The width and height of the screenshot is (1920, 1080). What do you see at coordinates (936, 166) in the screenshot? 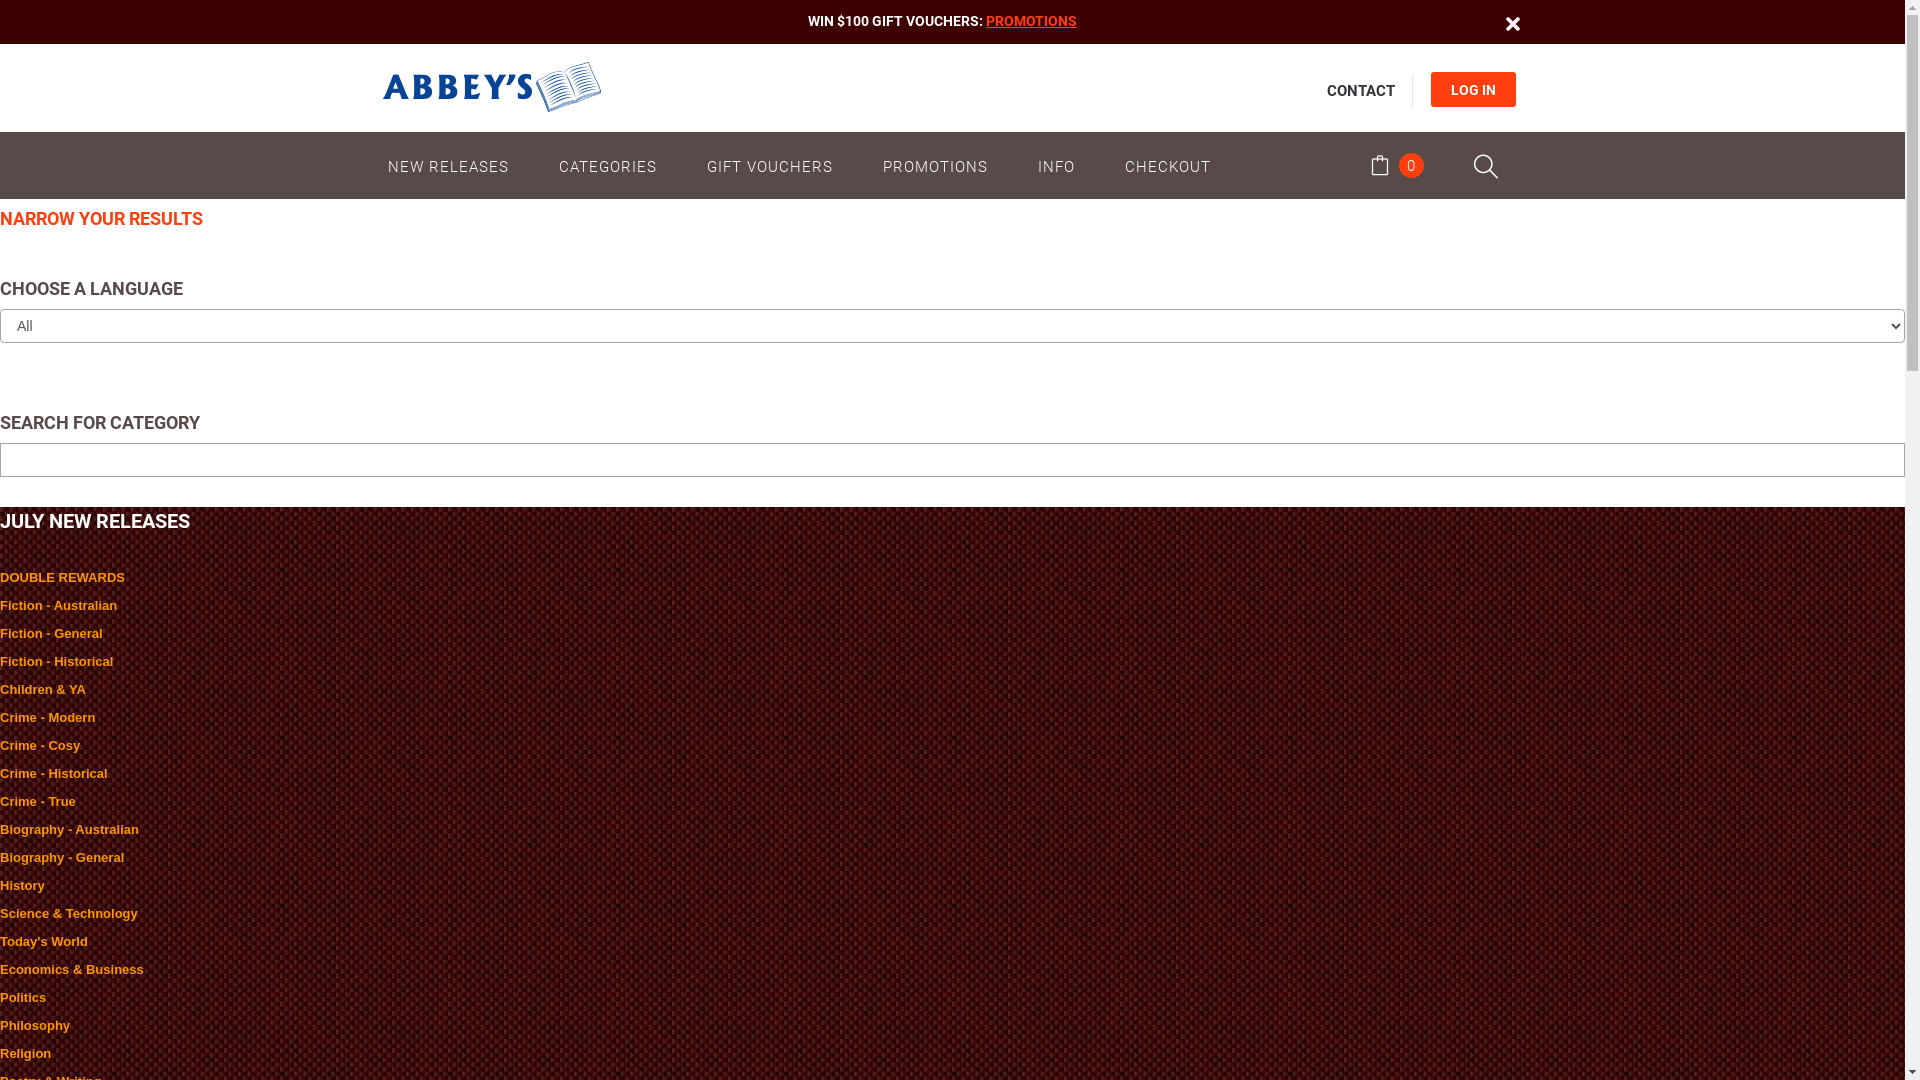
I see `PROMOTIONS` at bounding box center [936, 166].